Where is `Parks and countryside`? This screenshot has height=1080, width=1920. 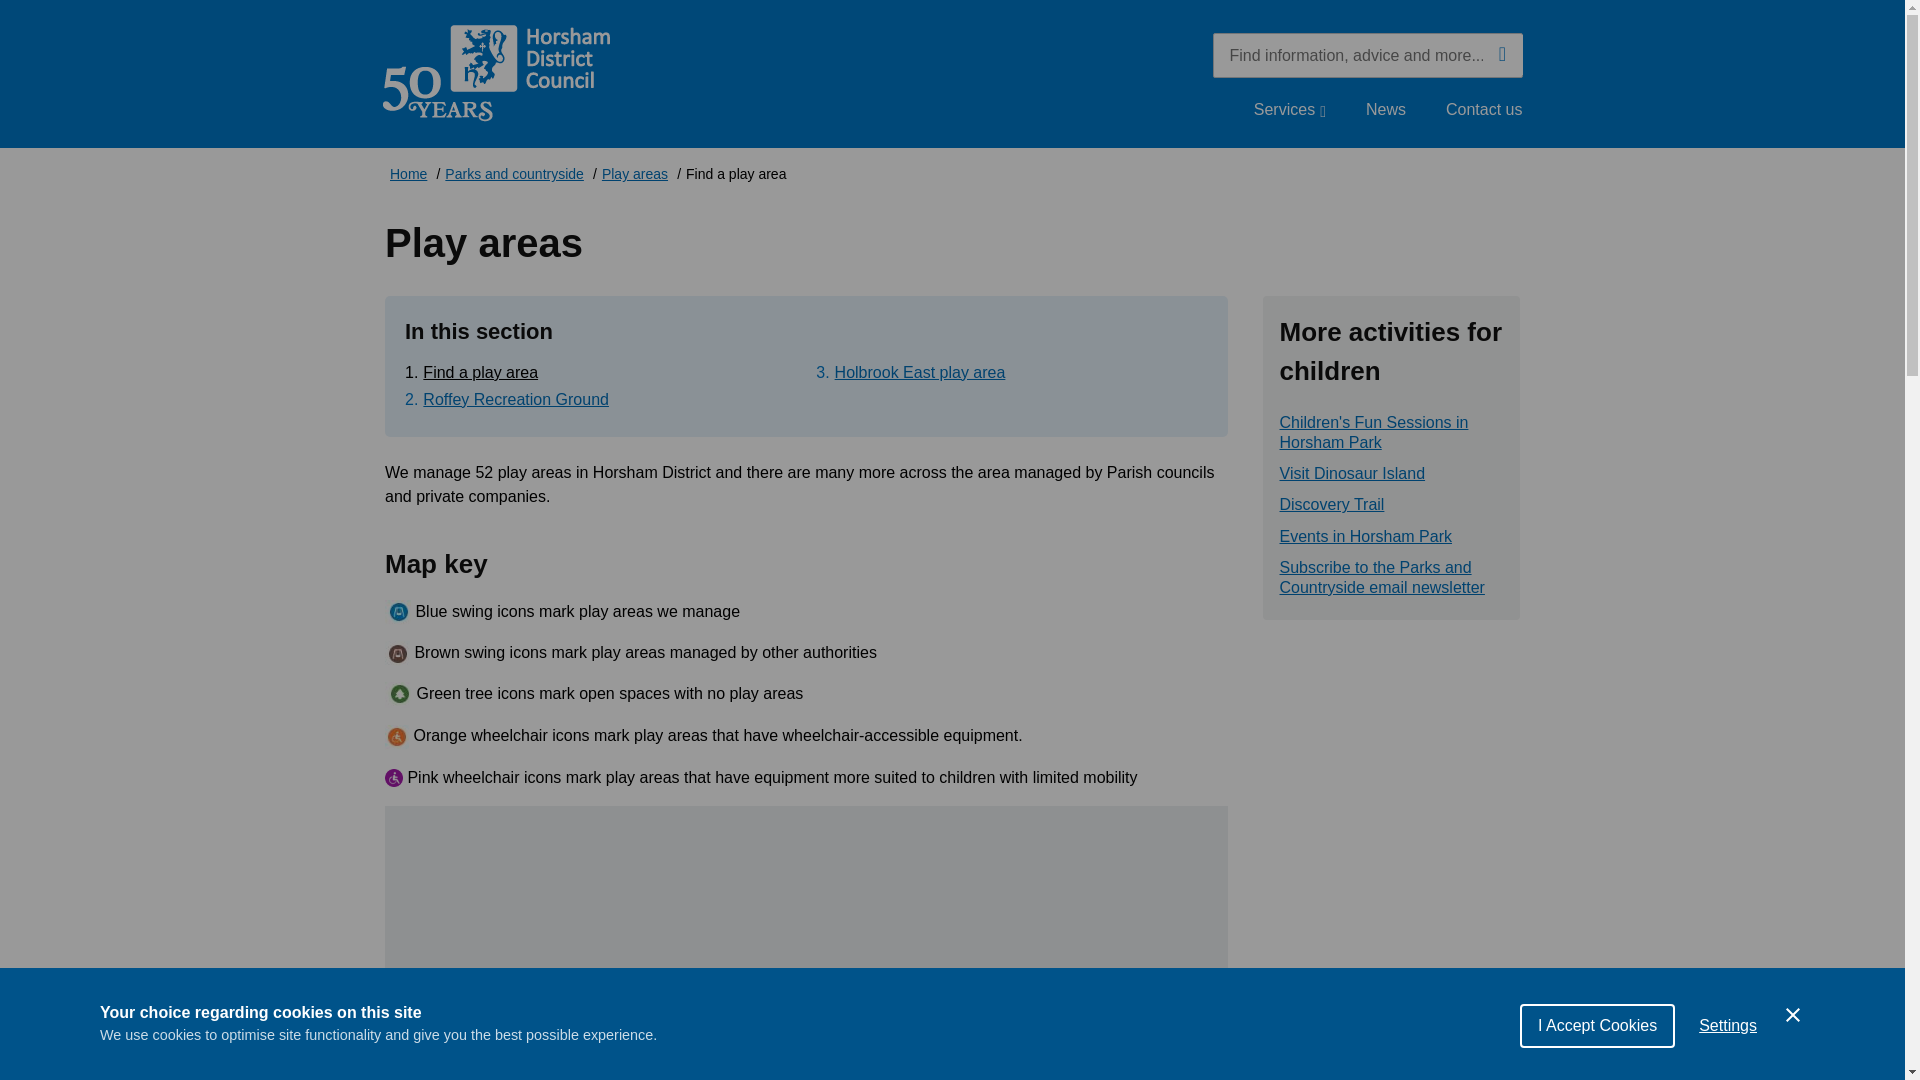
Parks and countryside is located at coordinates (514, 176).